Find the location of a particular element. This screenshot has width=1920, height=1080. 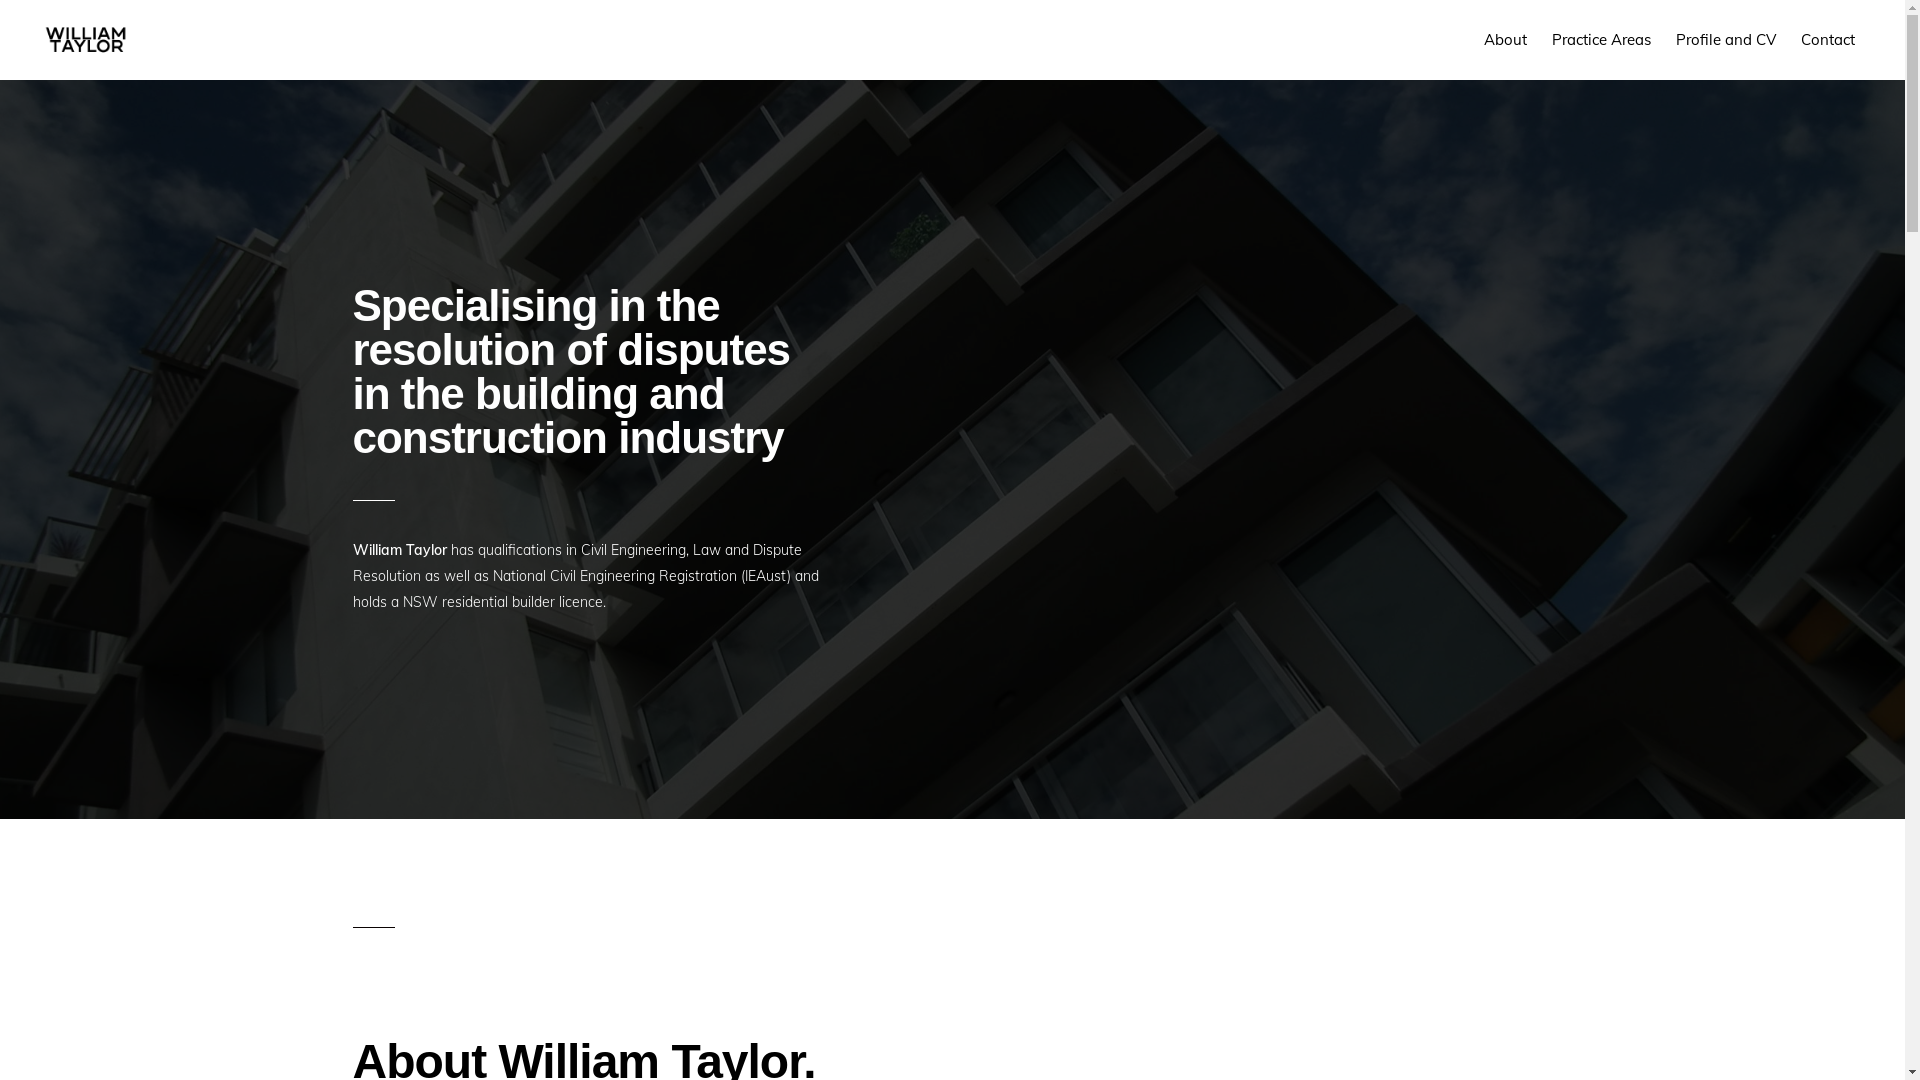

Contact is located at coordinates (1828, 40).